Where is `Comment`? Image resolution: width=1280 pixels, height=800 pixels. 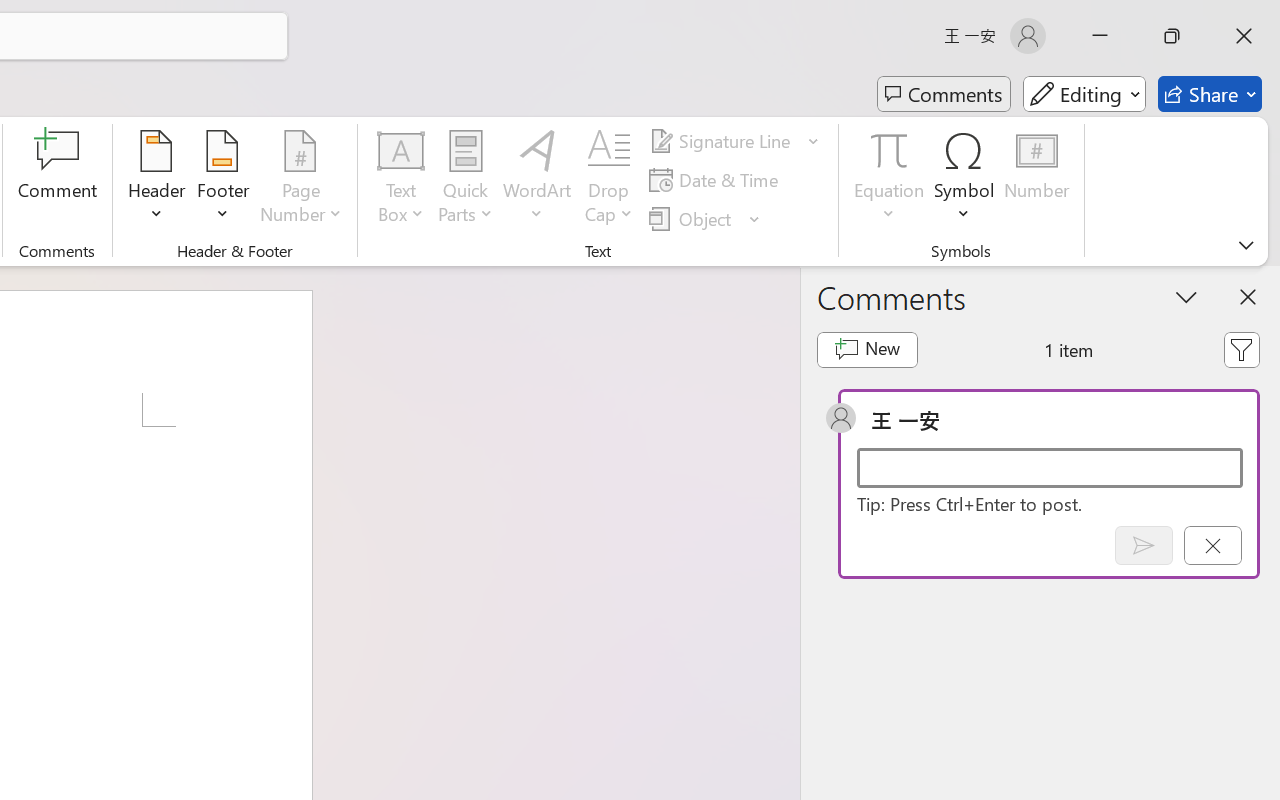 Comment is located at coordinates (58, 180).